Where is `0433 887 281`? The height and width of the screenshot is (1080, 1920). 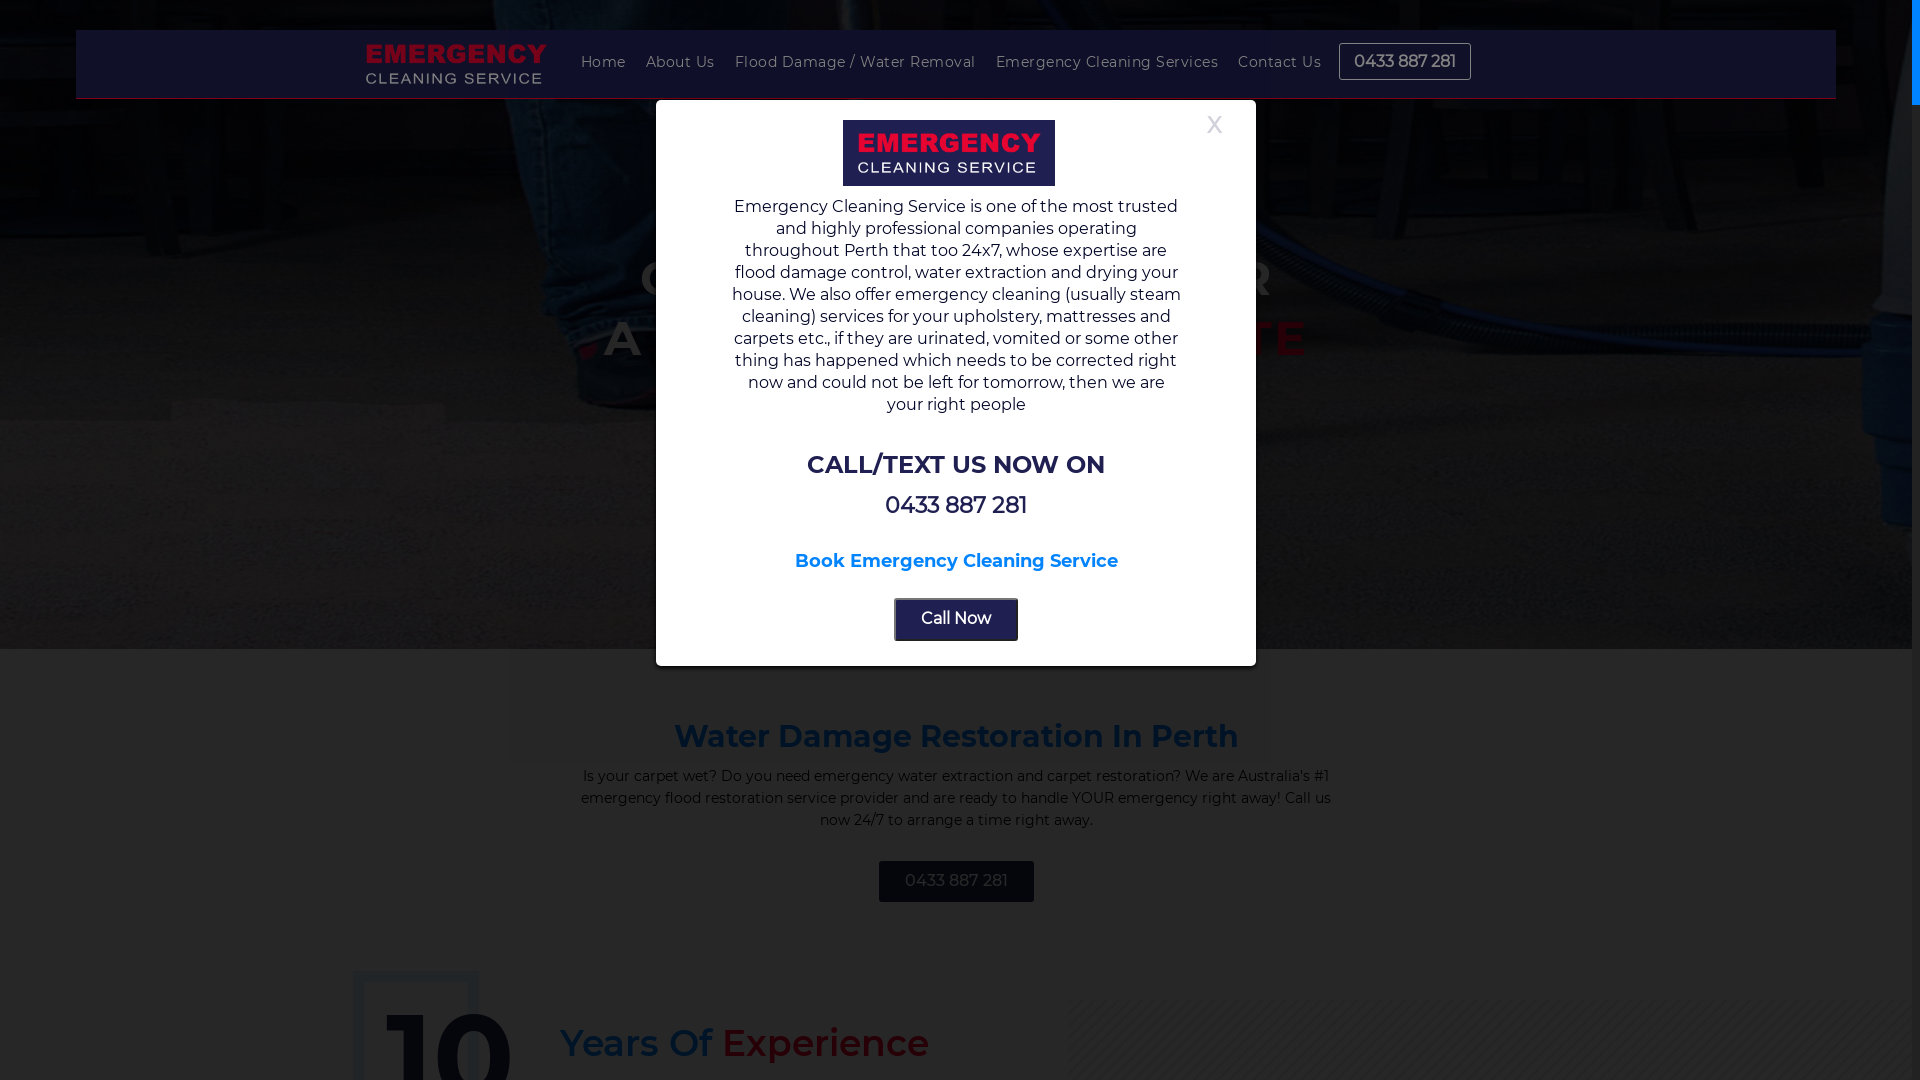 0433 887 281 is located at coordinates (956, 882).